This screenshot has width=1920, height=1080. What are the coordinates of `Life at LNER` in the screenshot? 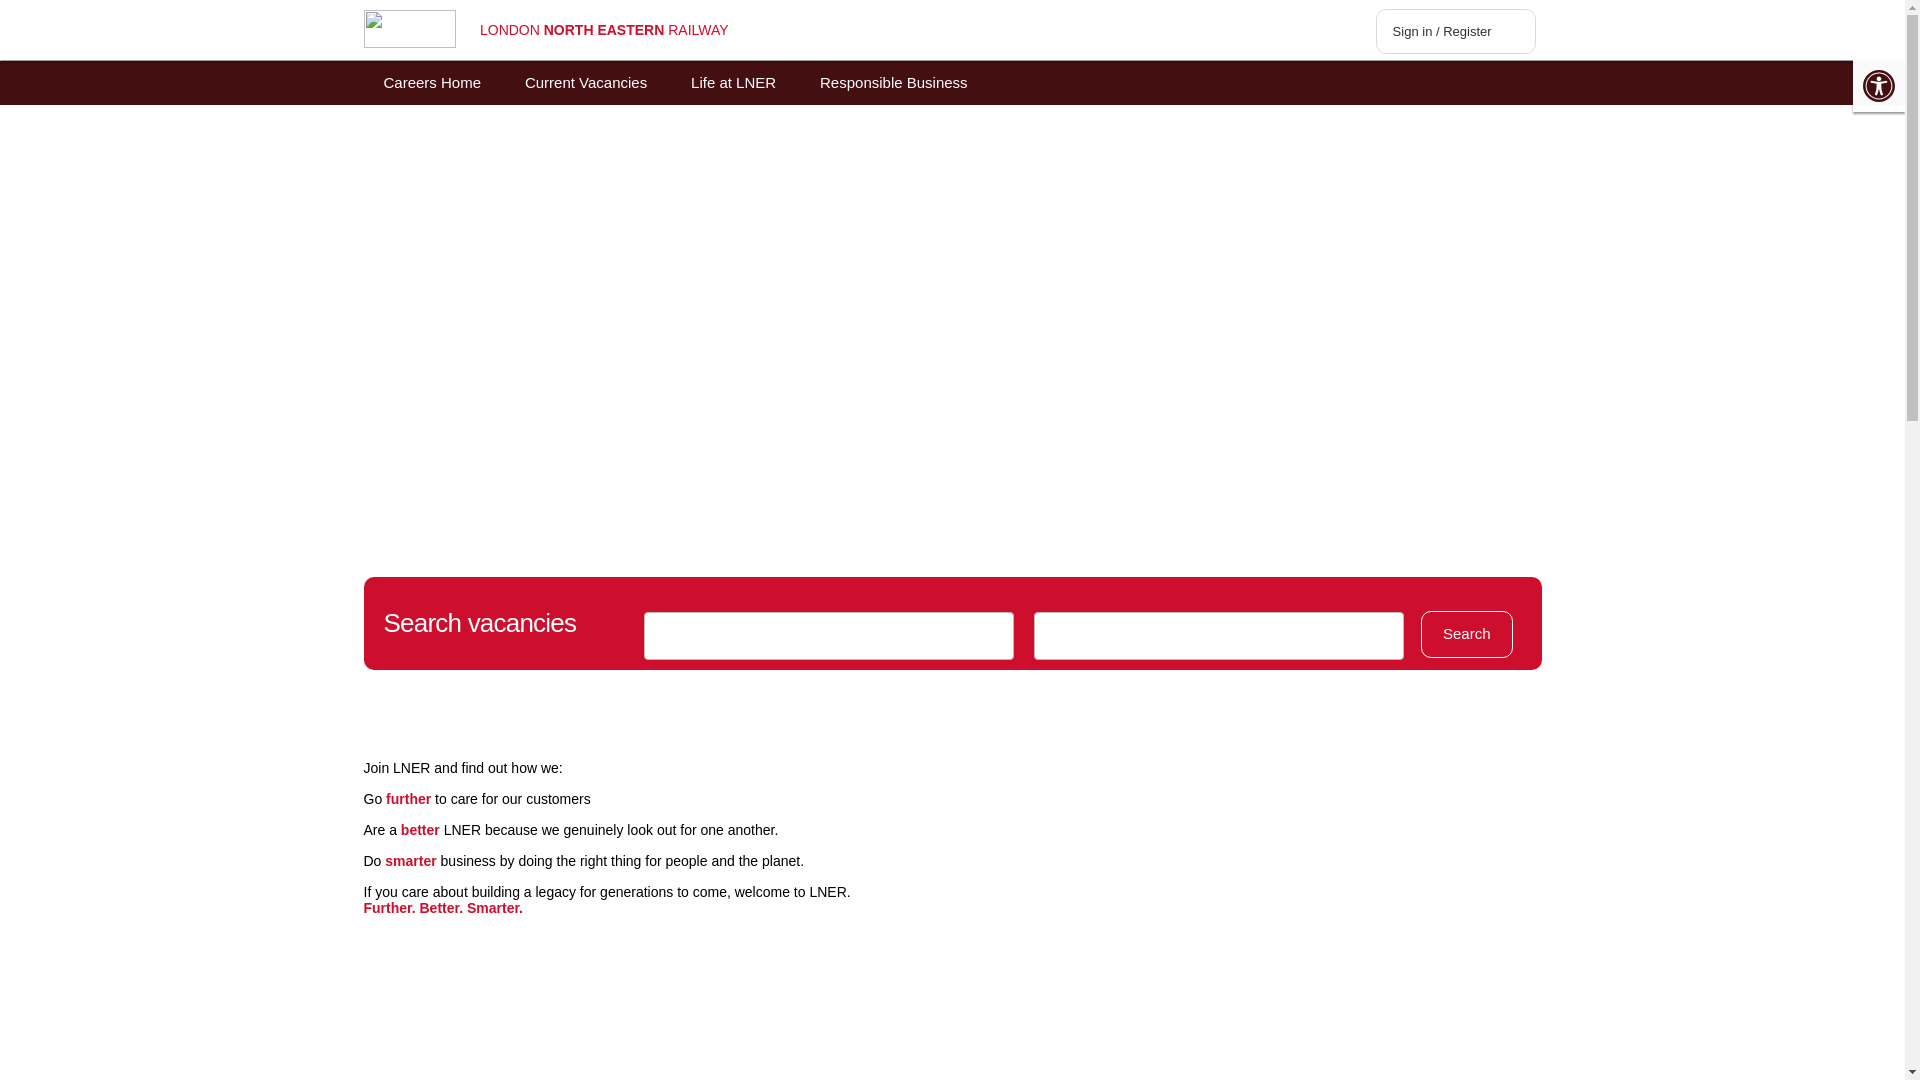 It's located at (733, 83).